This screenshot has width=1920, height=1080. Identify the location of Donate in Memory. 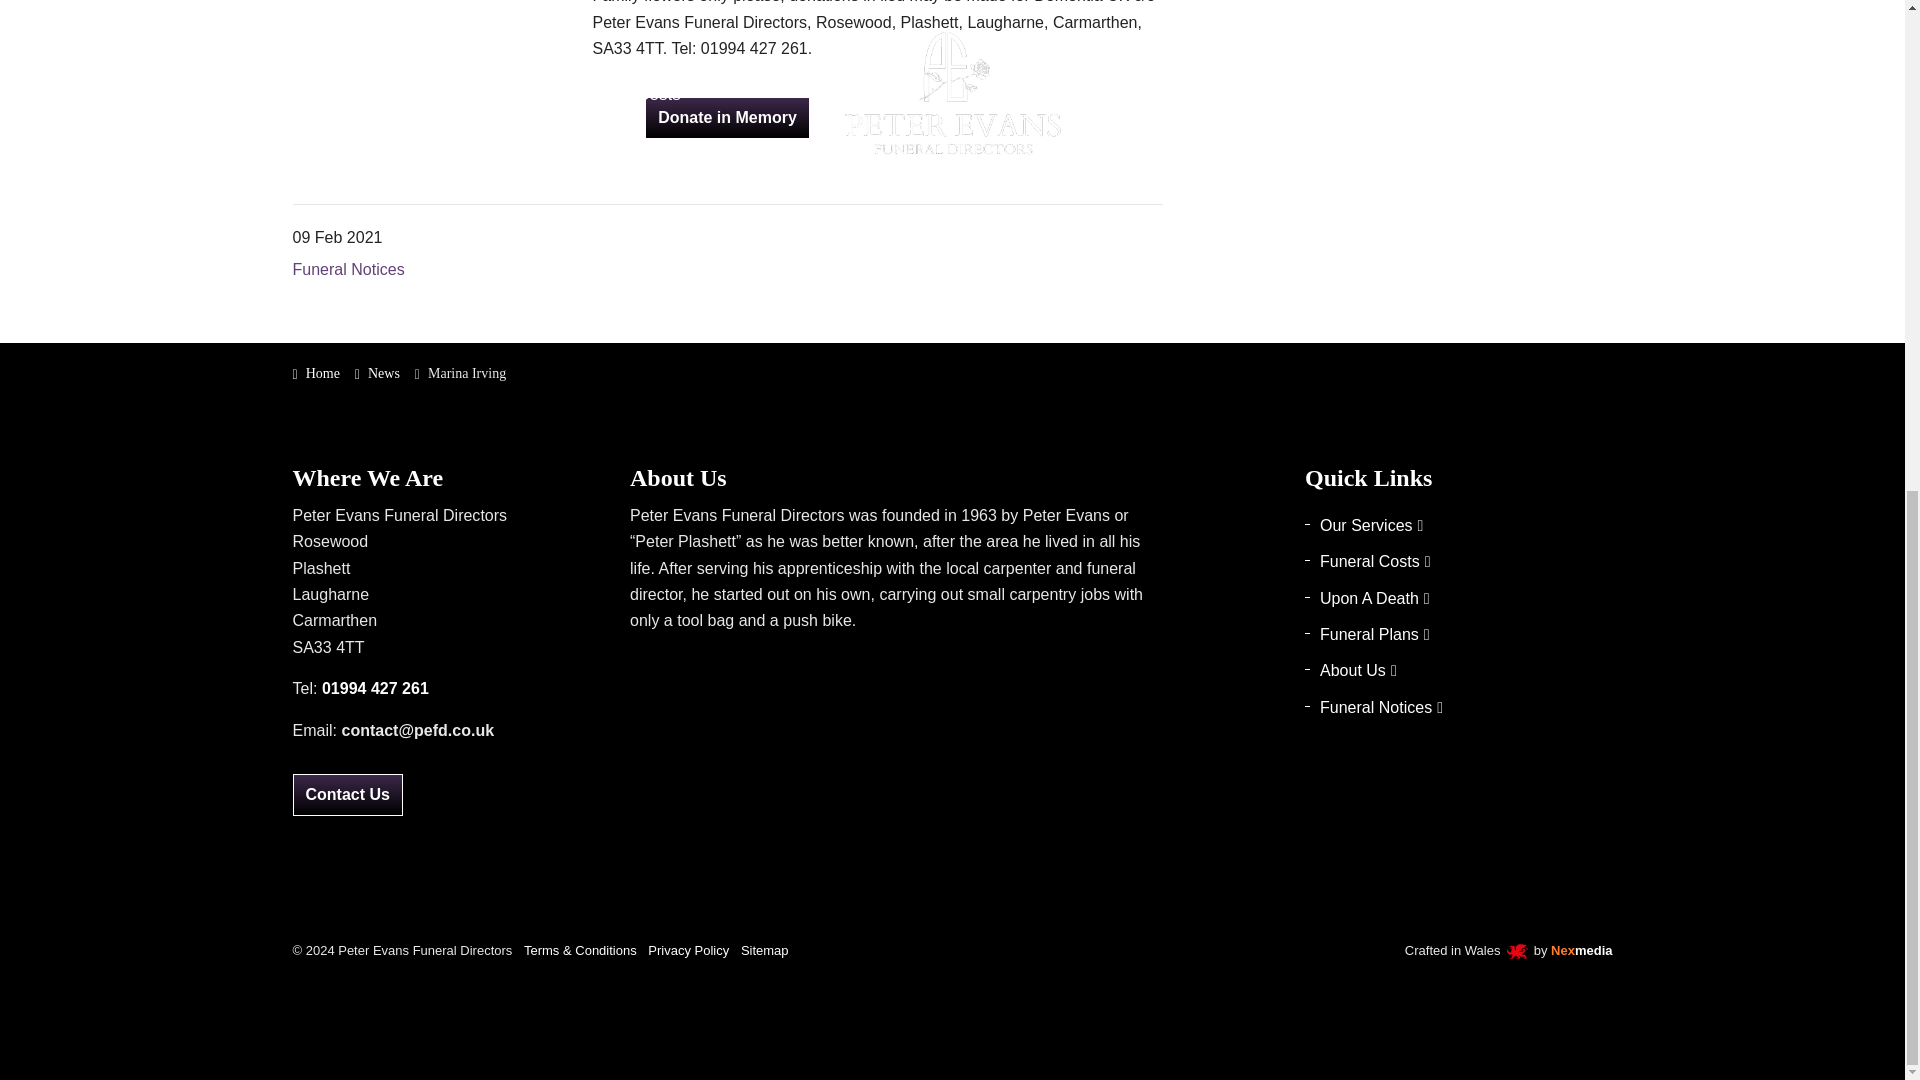
(728, 118).